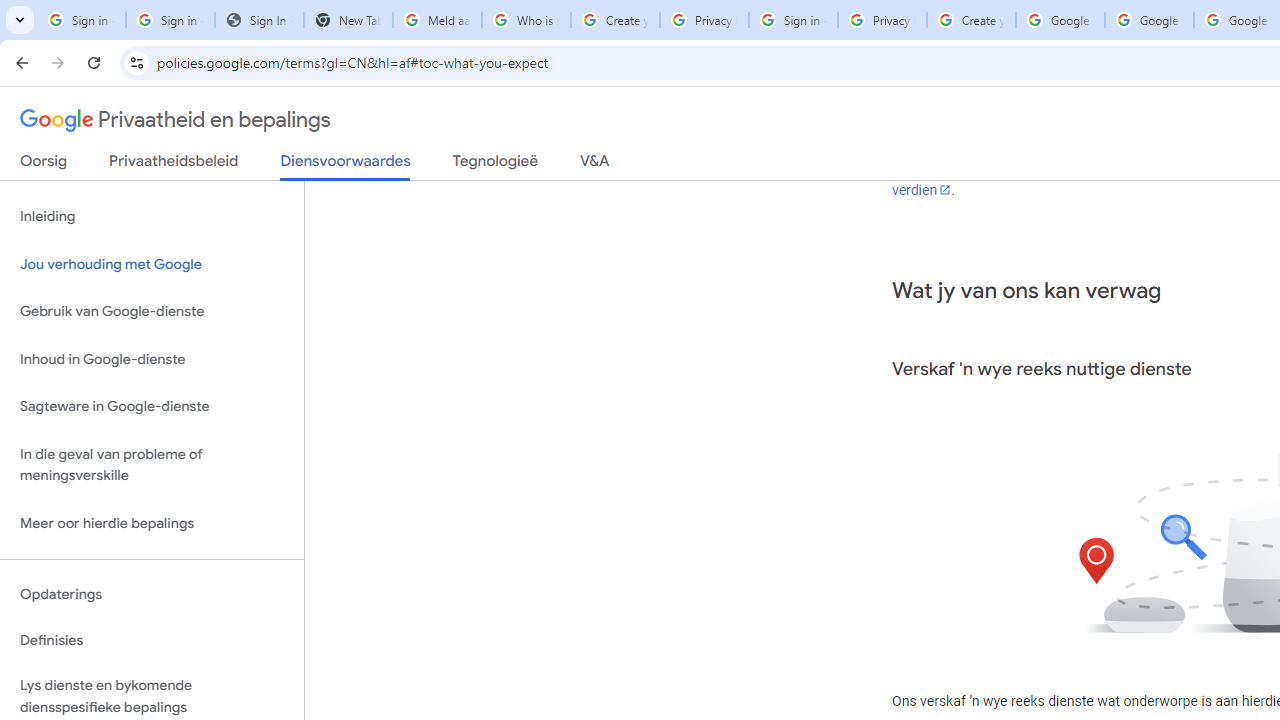 This screenshot has height=720, width=1280. What do you see at coordinates (152, 407) in the screenshot?
I see `Sagteware in Google-dienste` at bounding box center [152, 407].